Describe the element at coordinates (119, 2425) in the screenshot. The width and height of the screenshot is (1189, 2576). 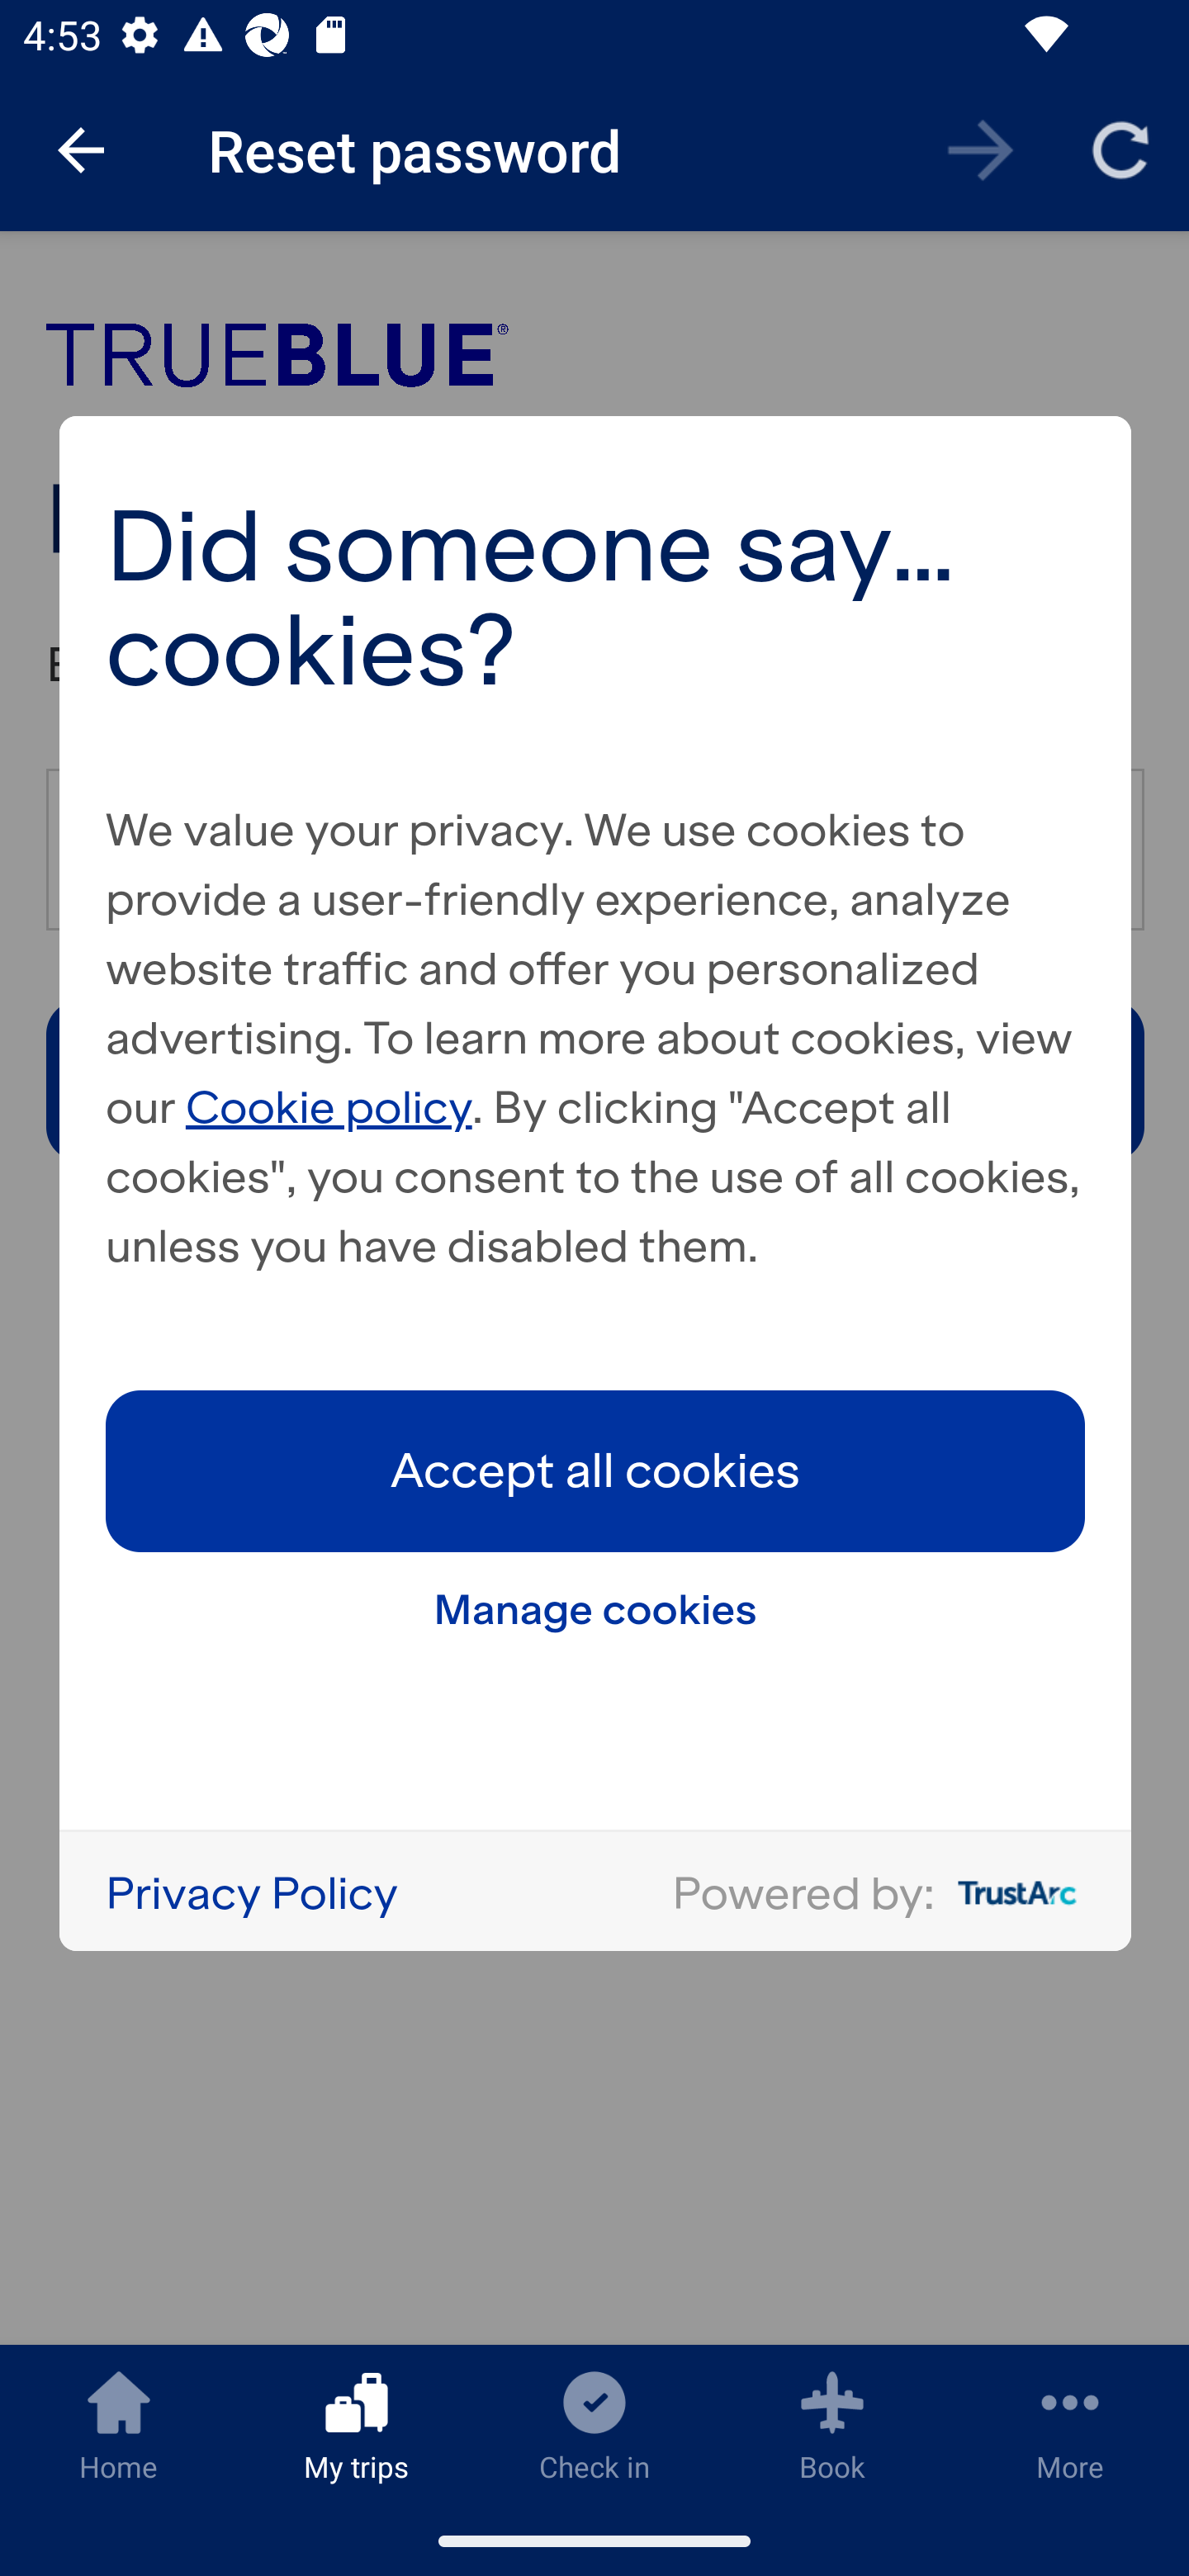
I see `Home` at that location.